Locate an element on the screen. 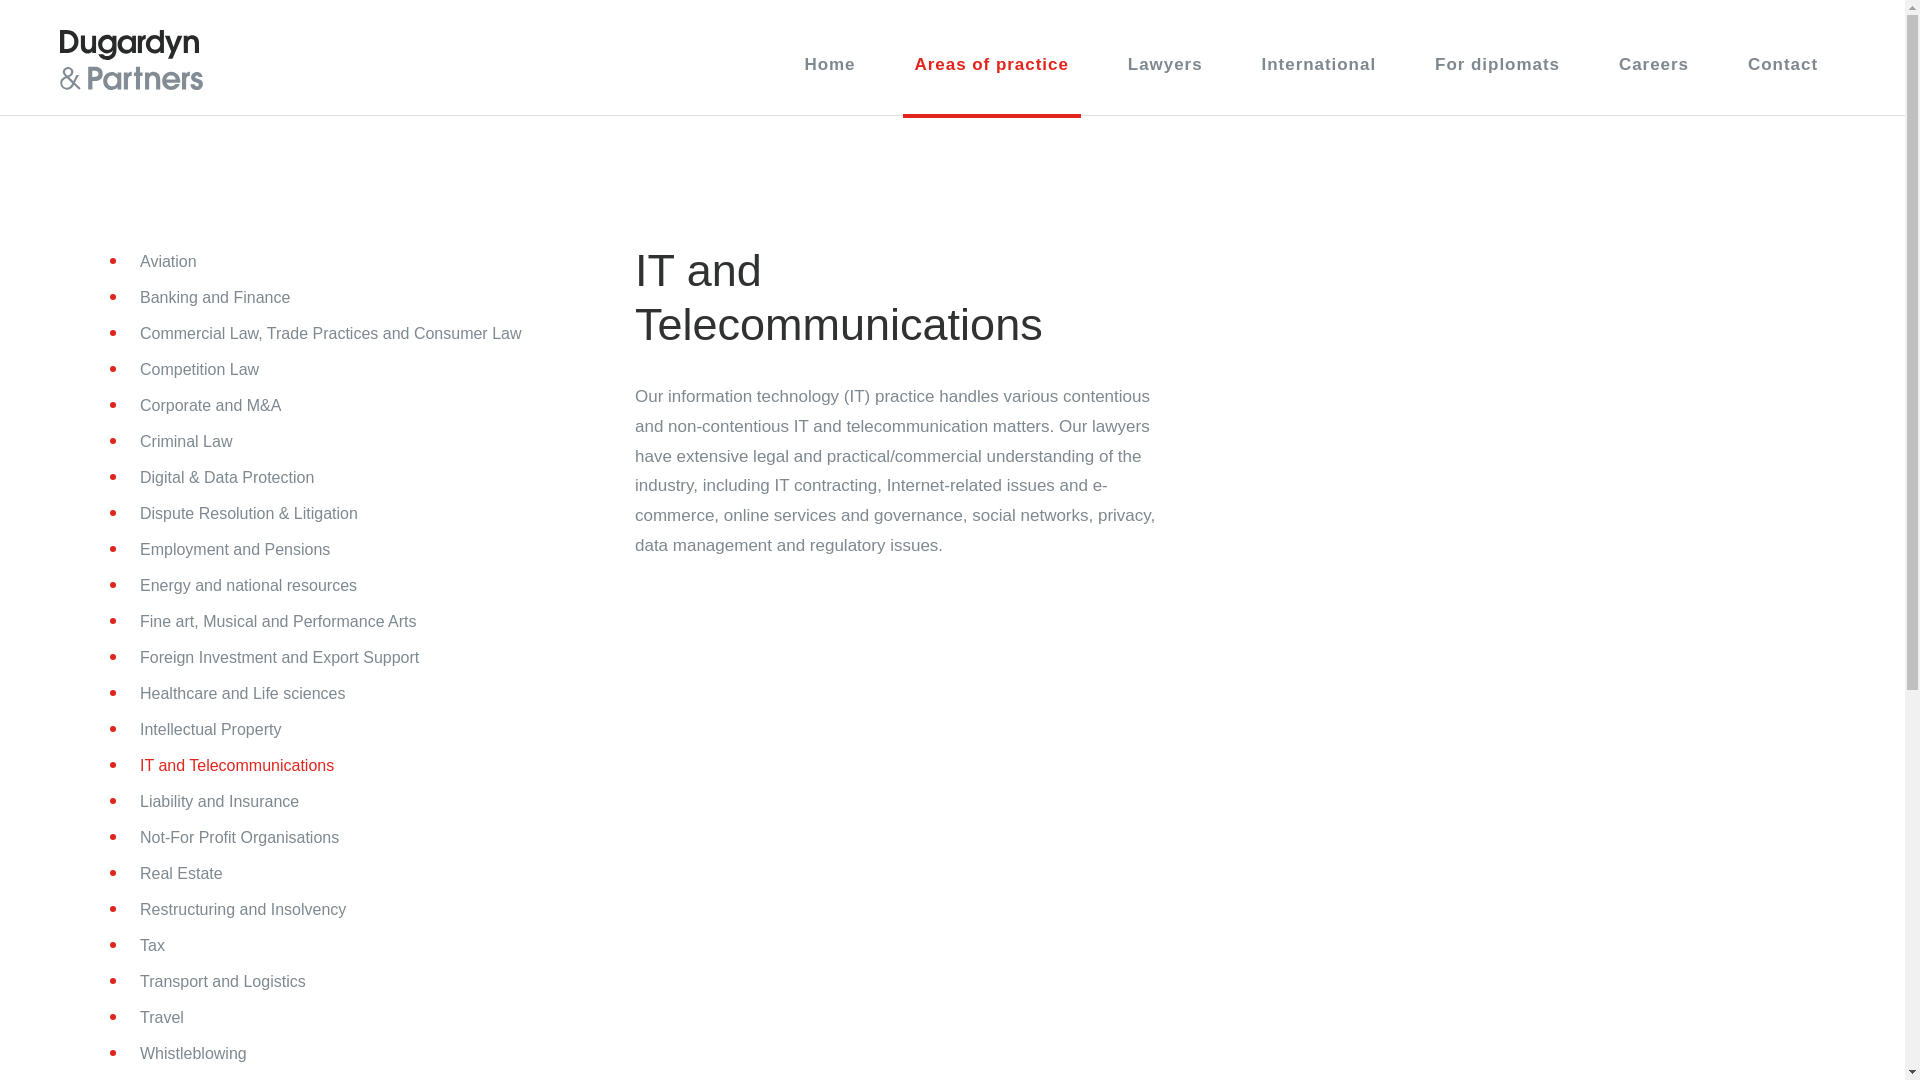 The width and height of the screenshot is (1920, 1080). Transport and Logistics is located at coordinates (210, 982).